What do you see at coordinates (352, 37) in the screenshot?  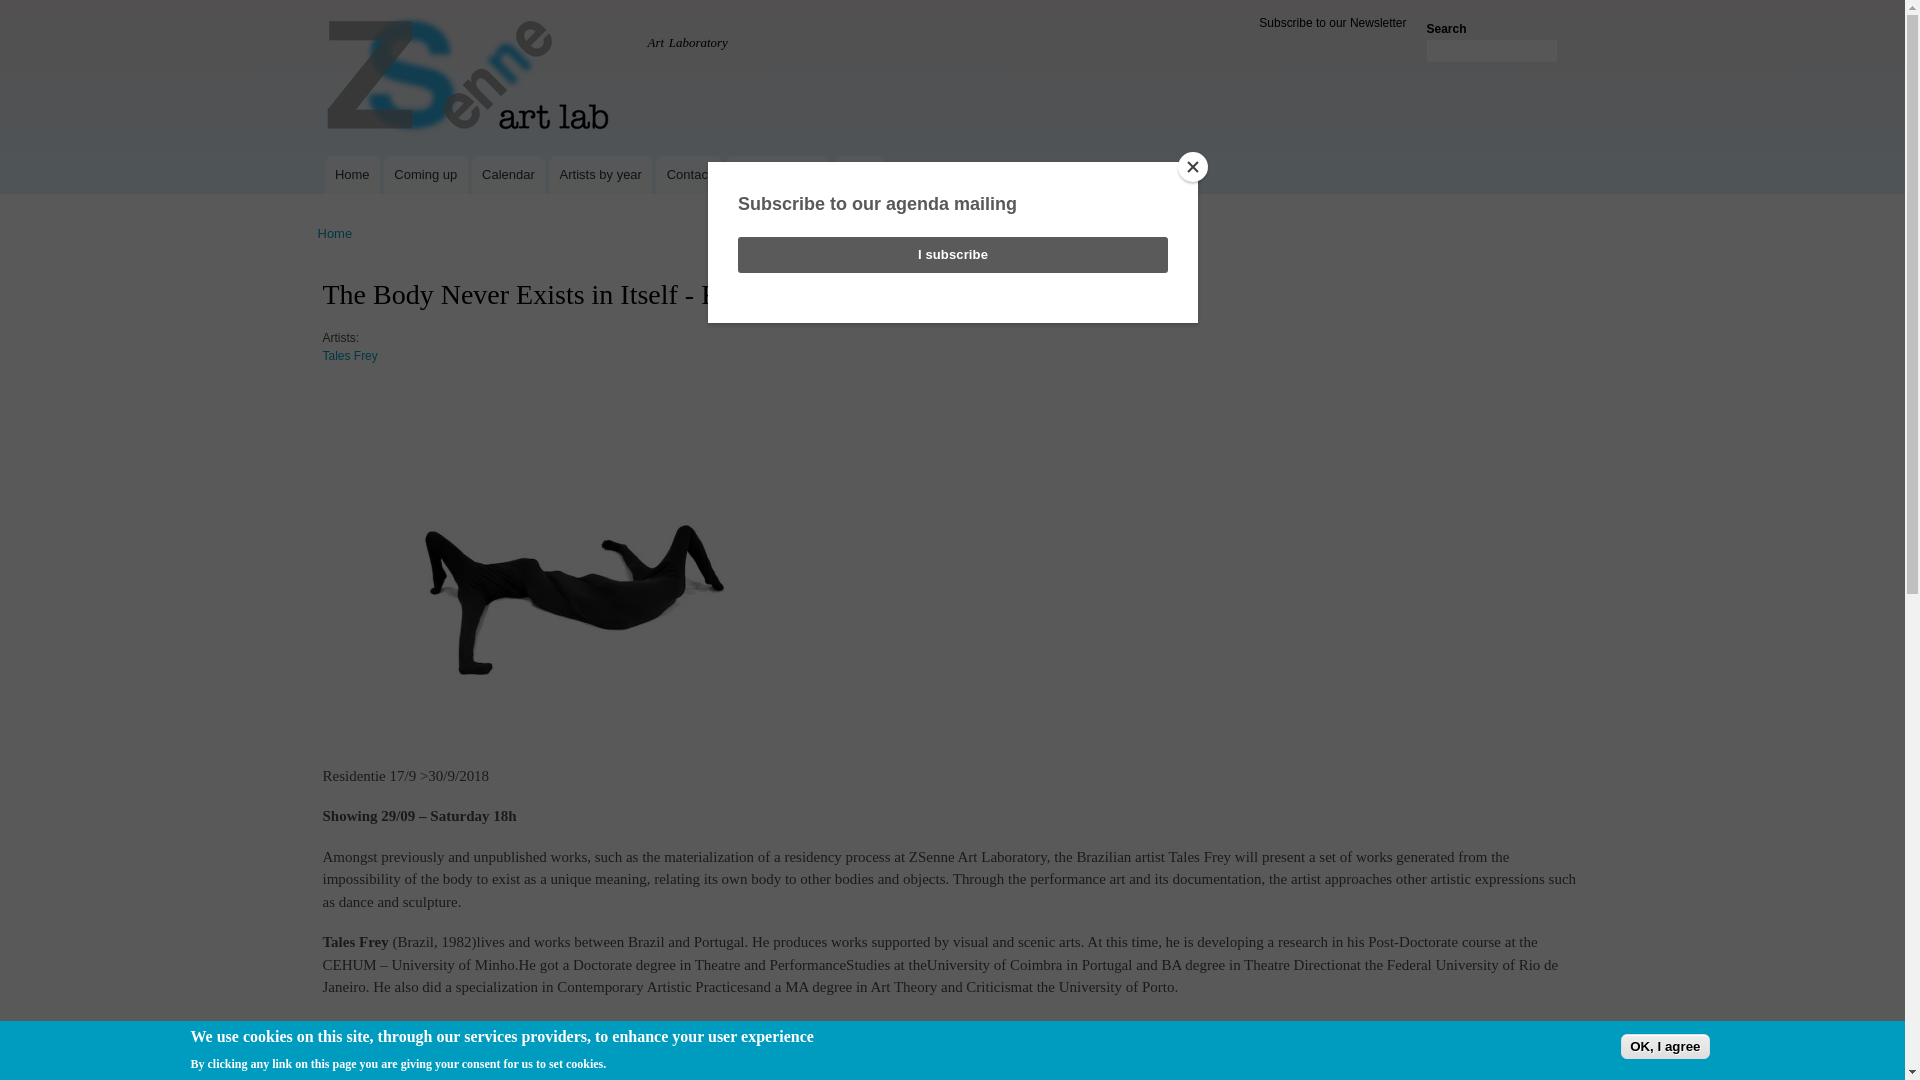 I see `ZSenne` at bounding box center [352, 37].